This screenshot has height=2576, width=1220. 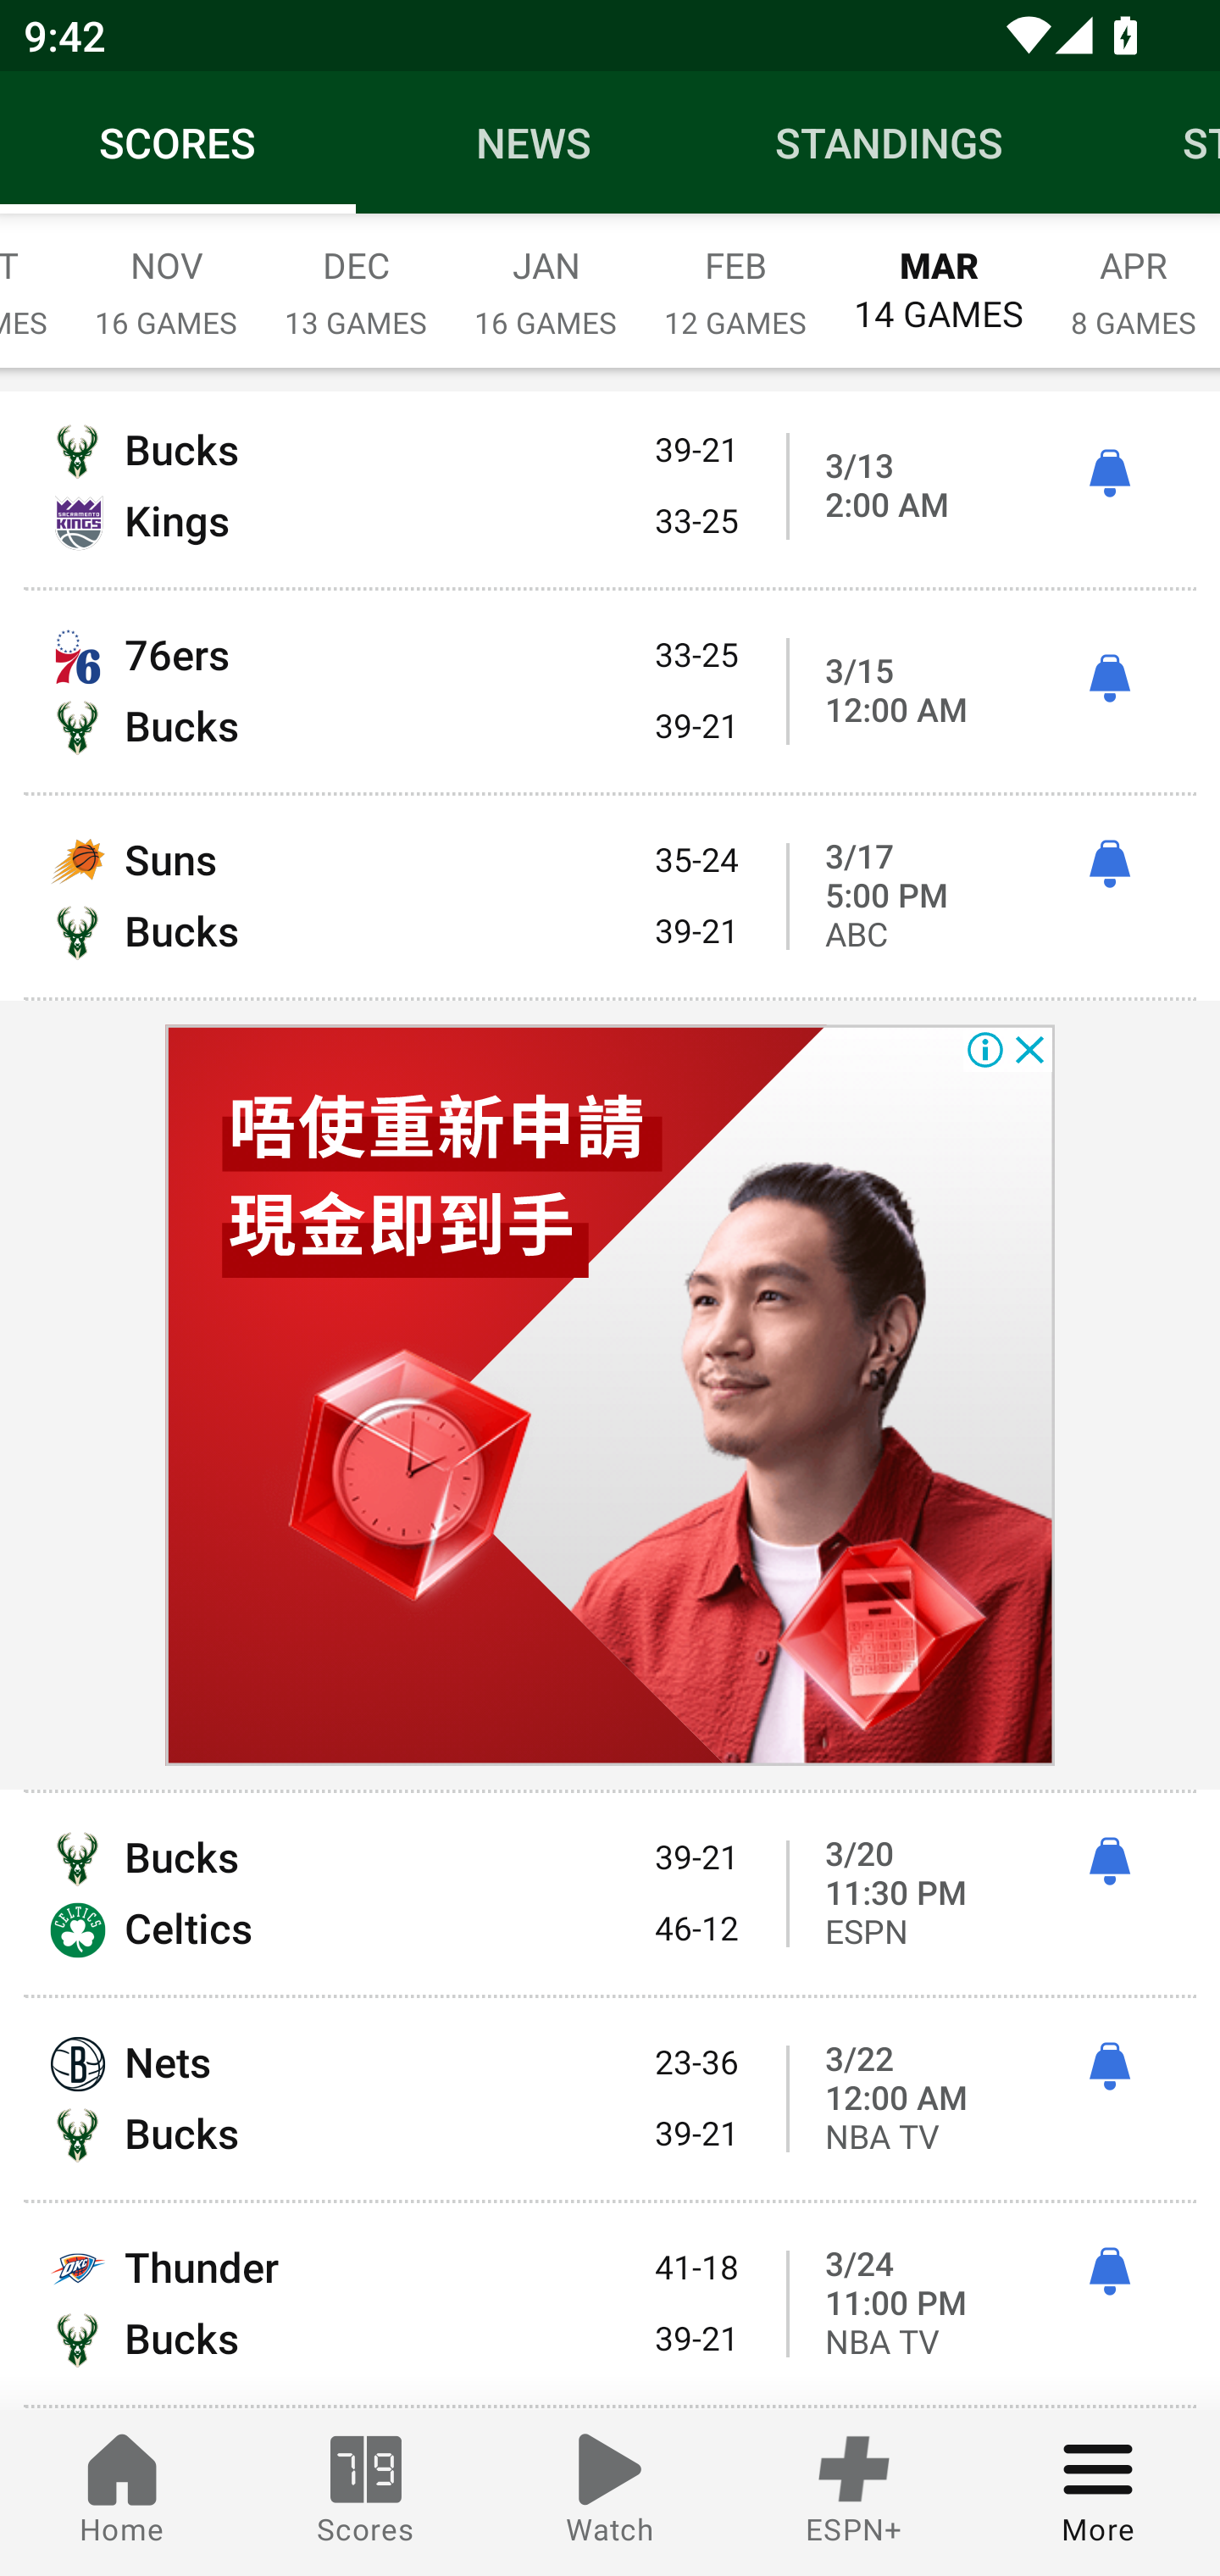 What do you see at coordinates (735, 275) in the screenshot?
I see `FEB 12 GAMES` at bounding box center [735, 275].